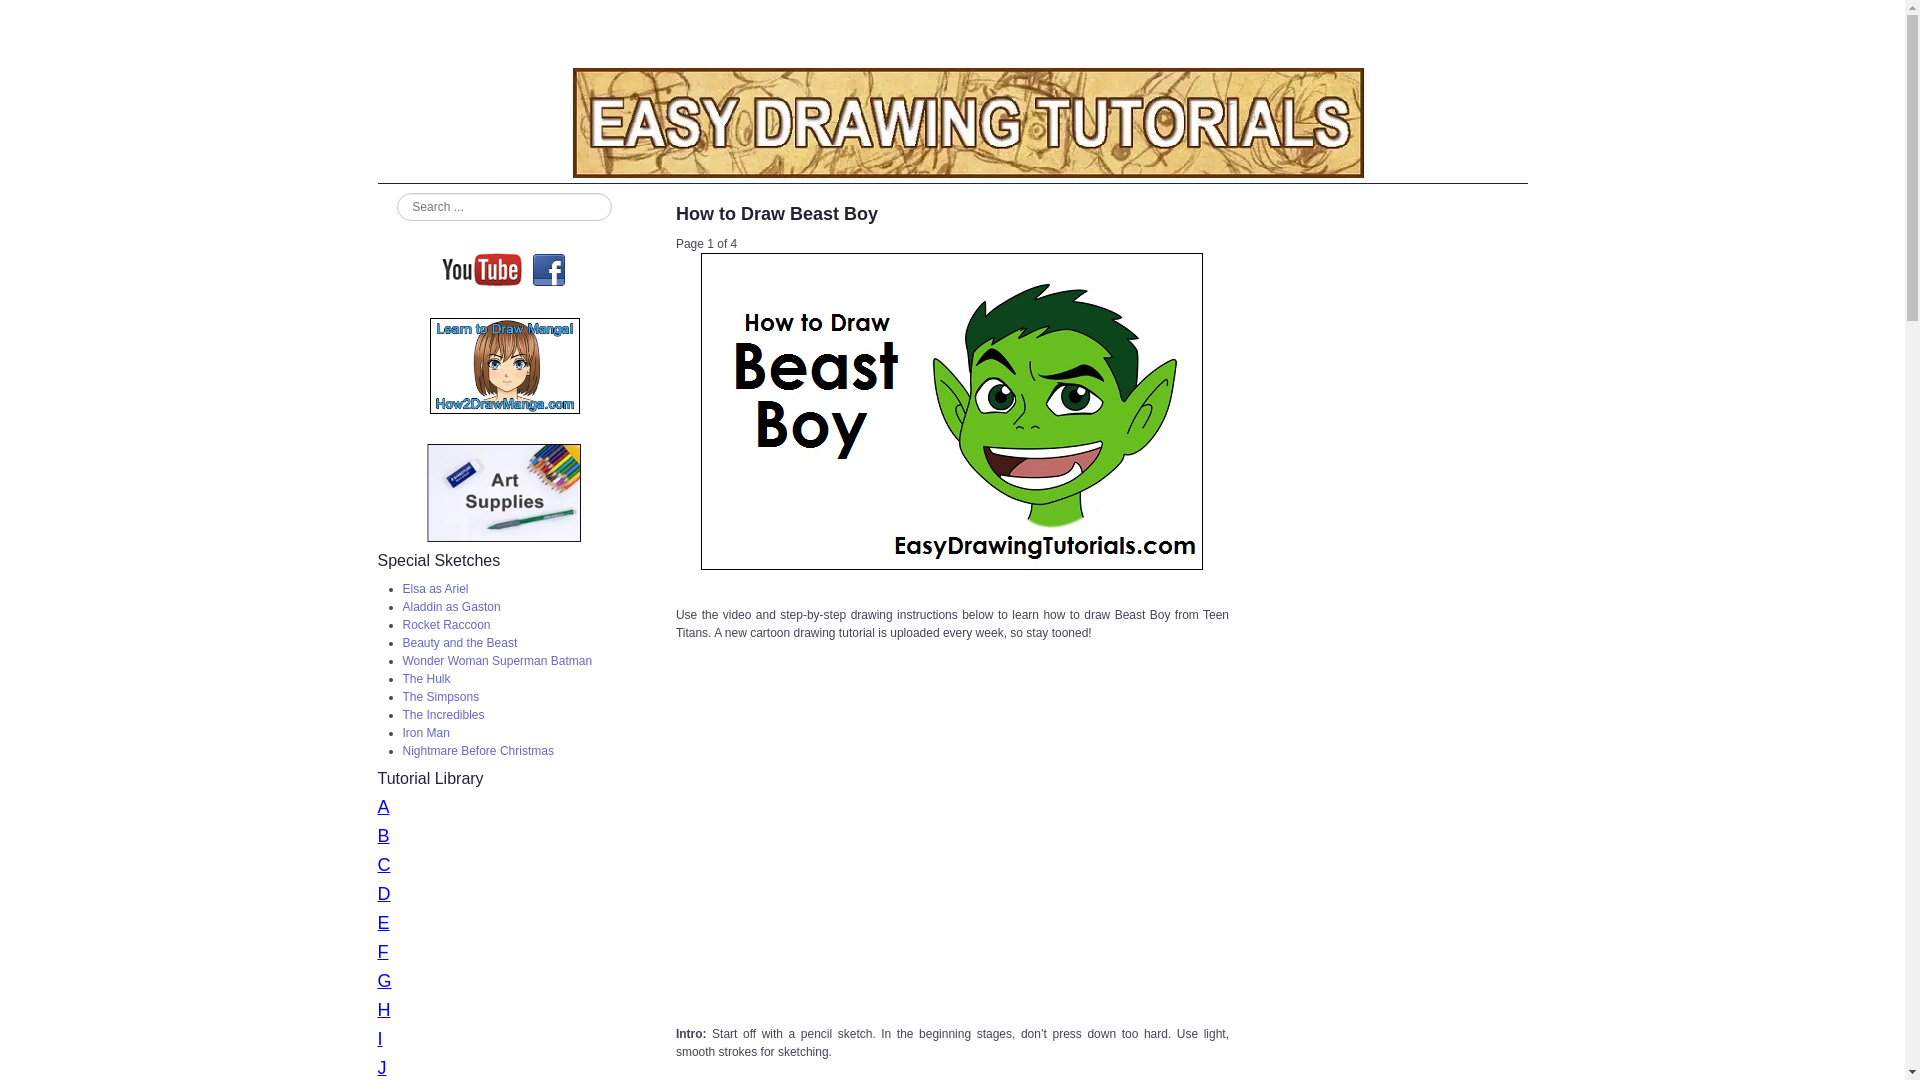  Describe the element at coordinates (442, 715) in the screenshot. I see `The Incredibles` at that location.